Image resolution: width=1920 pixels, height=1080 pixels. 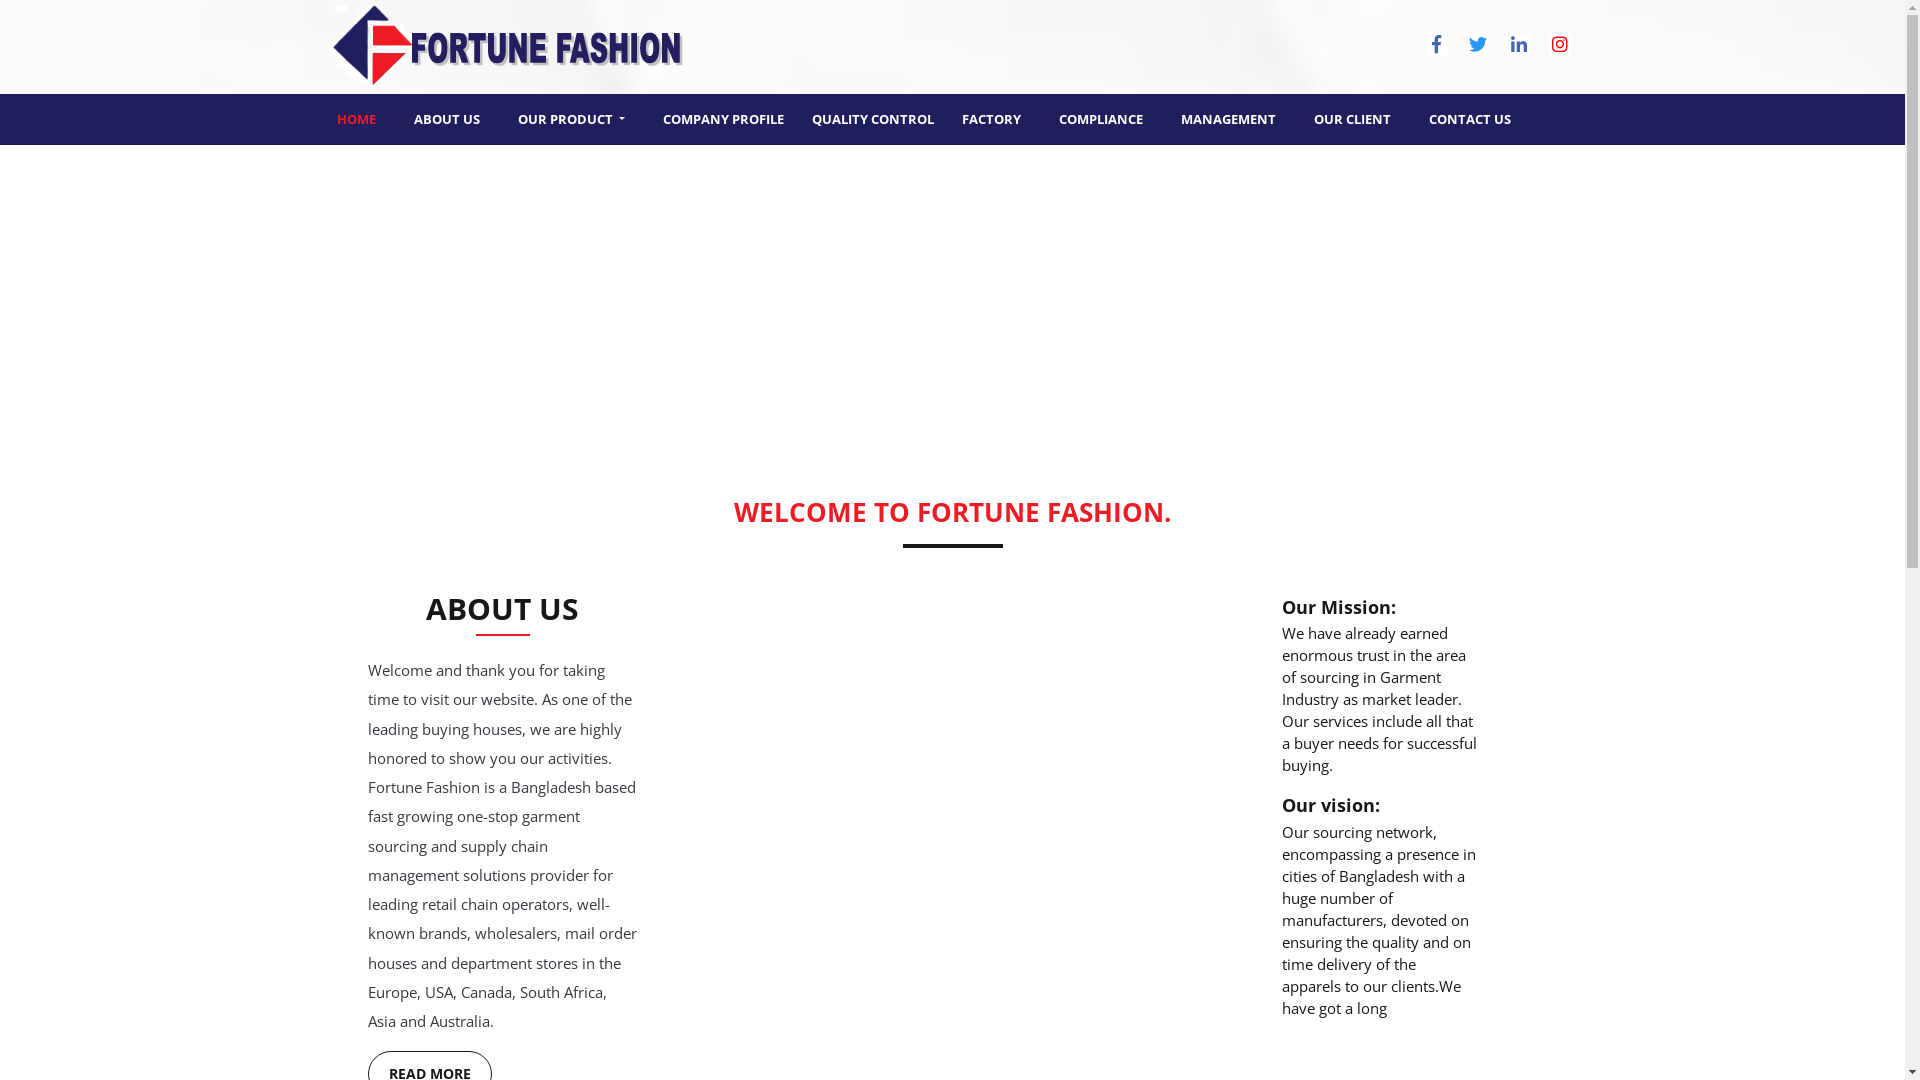 What do you see at coordinates (873, 120) in the screenshot?
I see `QUALITY CONTROL` at bounding box center [873, 120].